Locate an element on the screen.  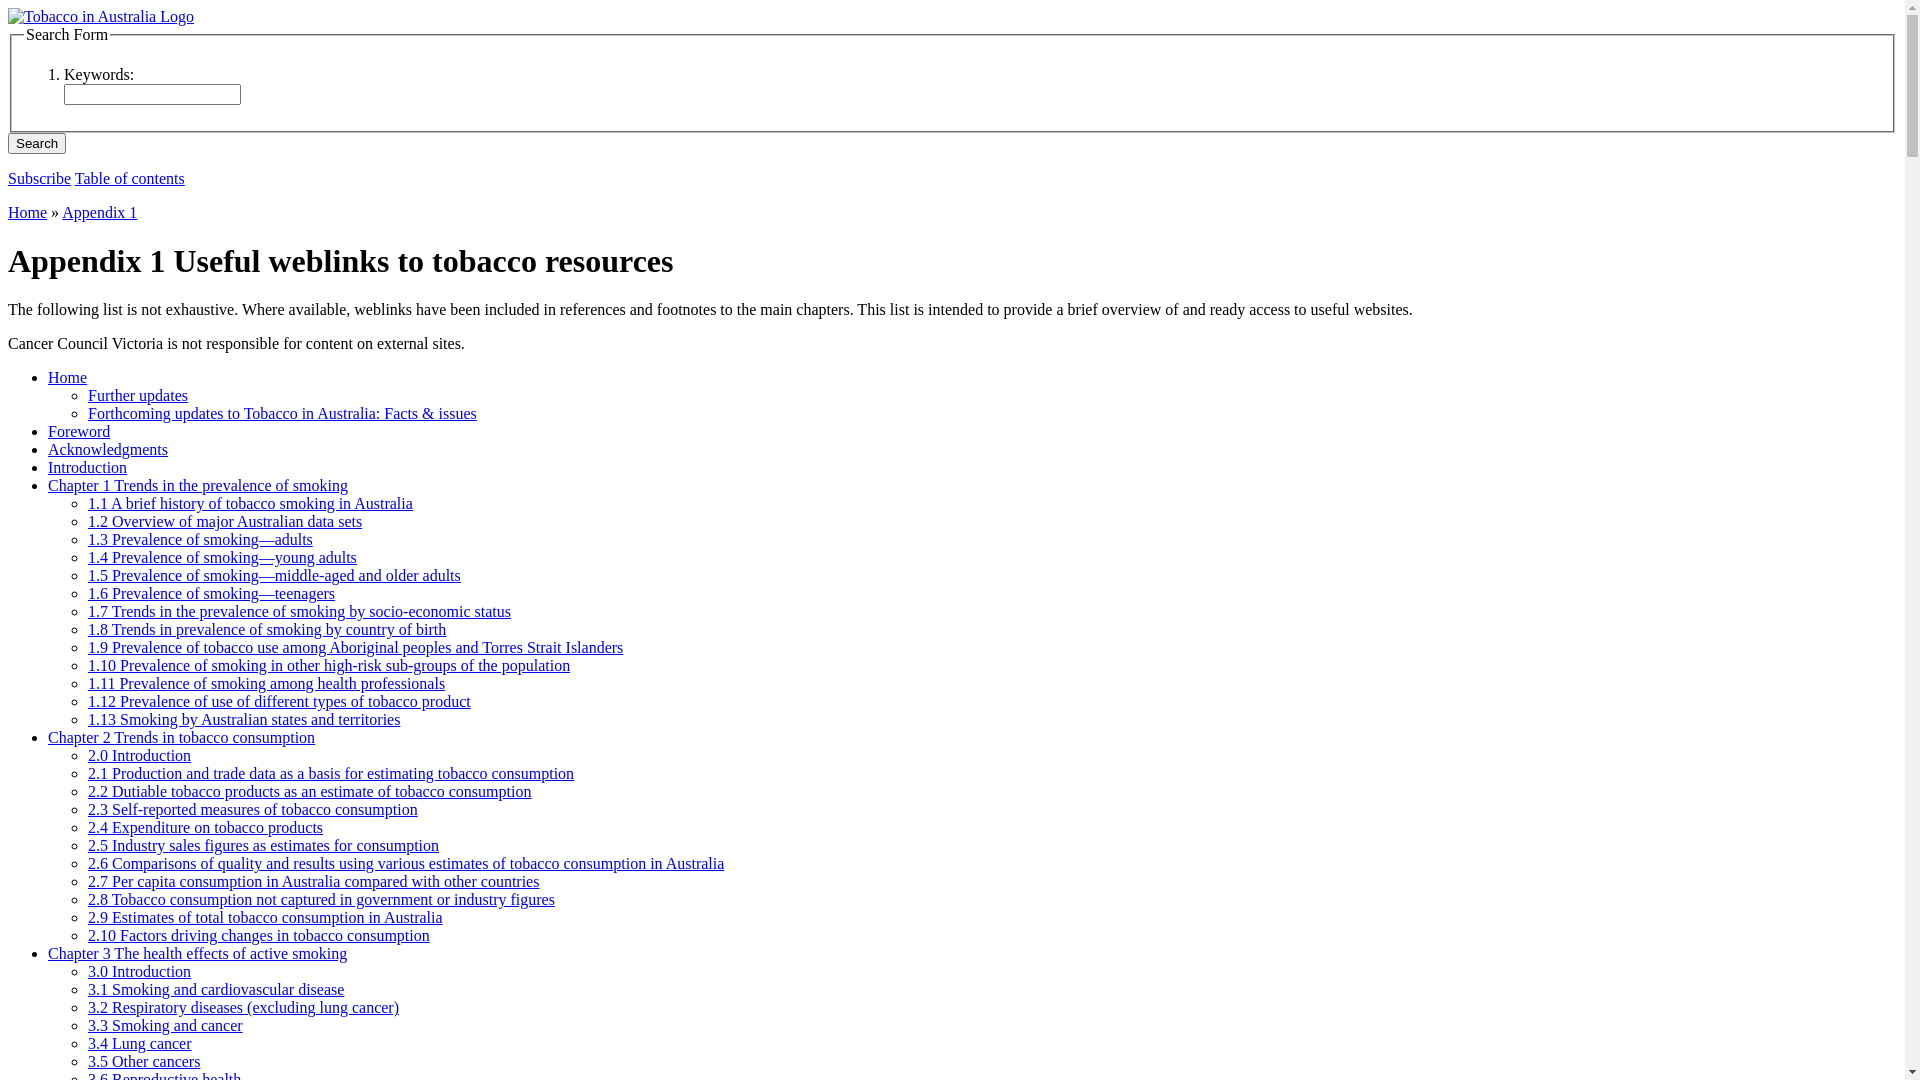
1.11 Prevalence of smoking among health professionals is located at coordinates (266, 684).